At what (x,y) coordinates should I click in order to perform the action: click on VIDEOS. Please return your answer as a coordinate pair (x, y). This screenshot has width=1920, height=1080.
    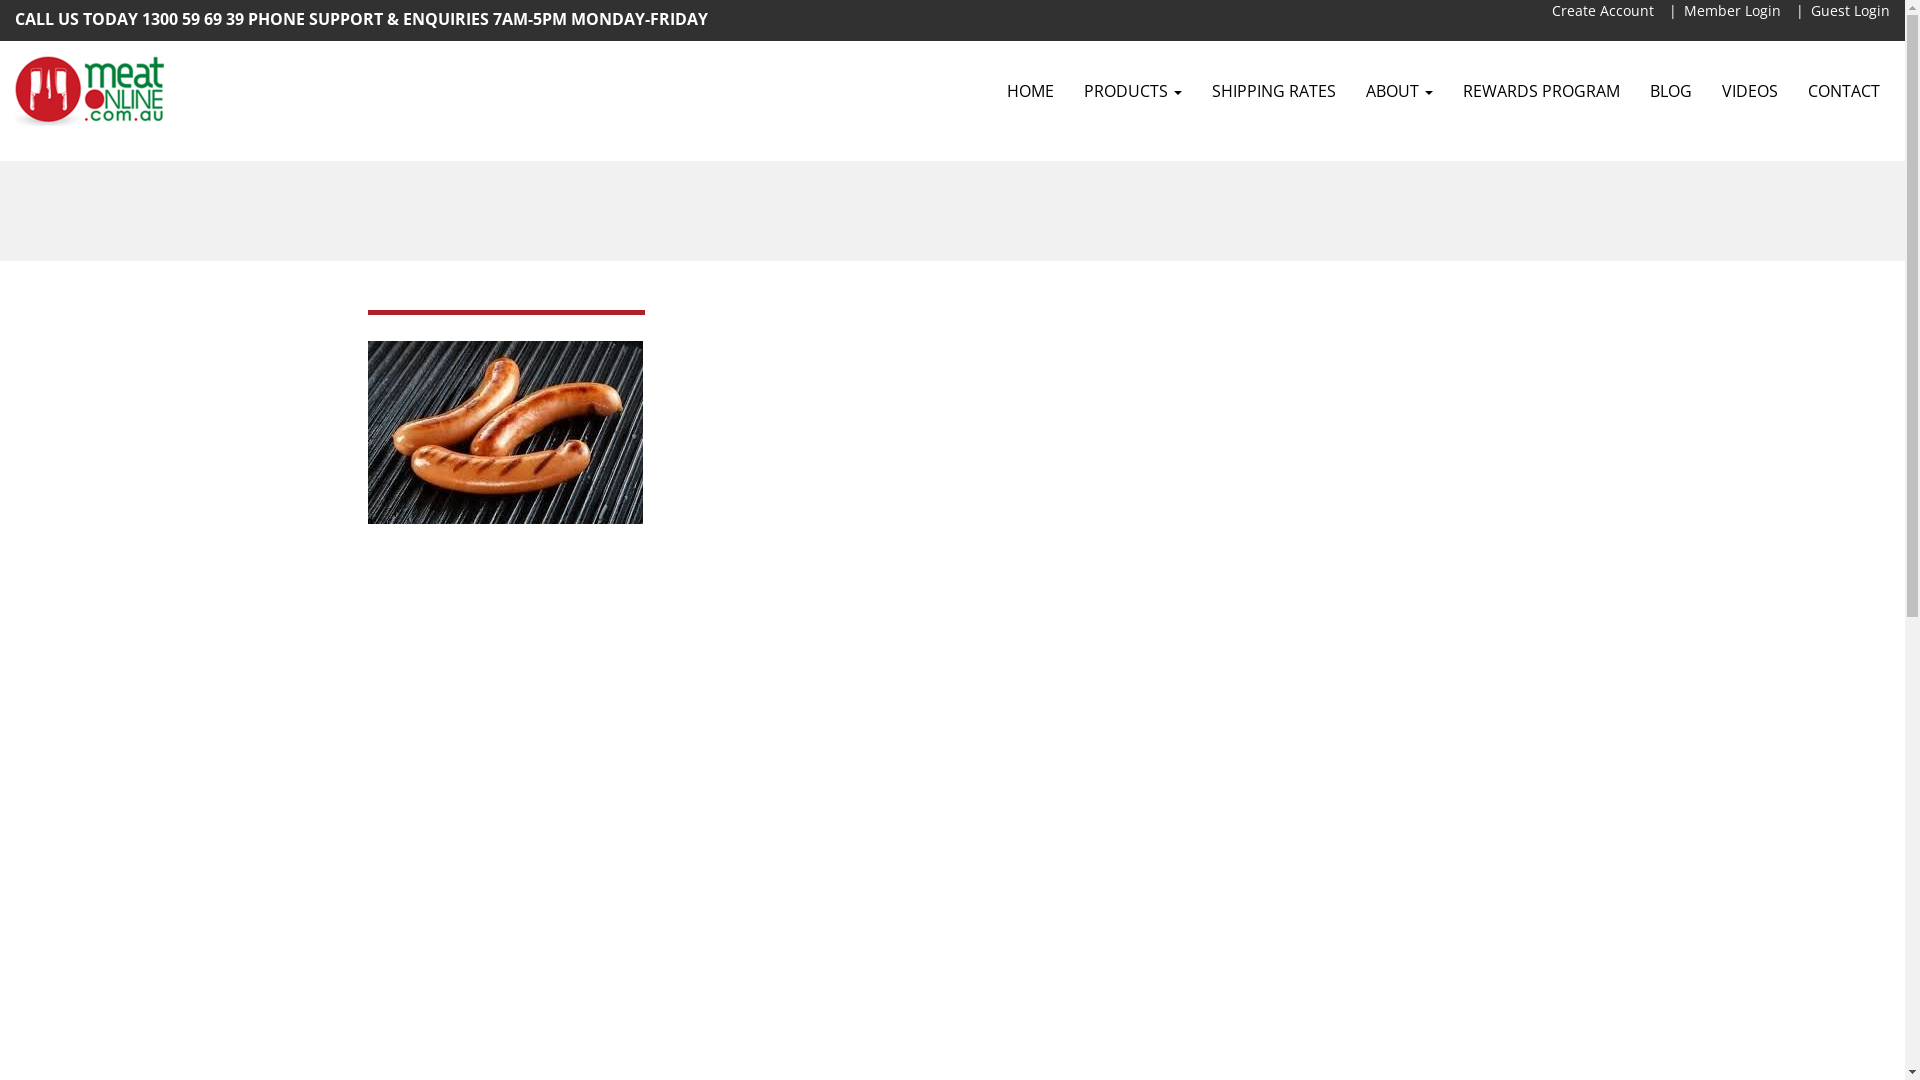
    Looking at the image, I should click on (1750, 91).